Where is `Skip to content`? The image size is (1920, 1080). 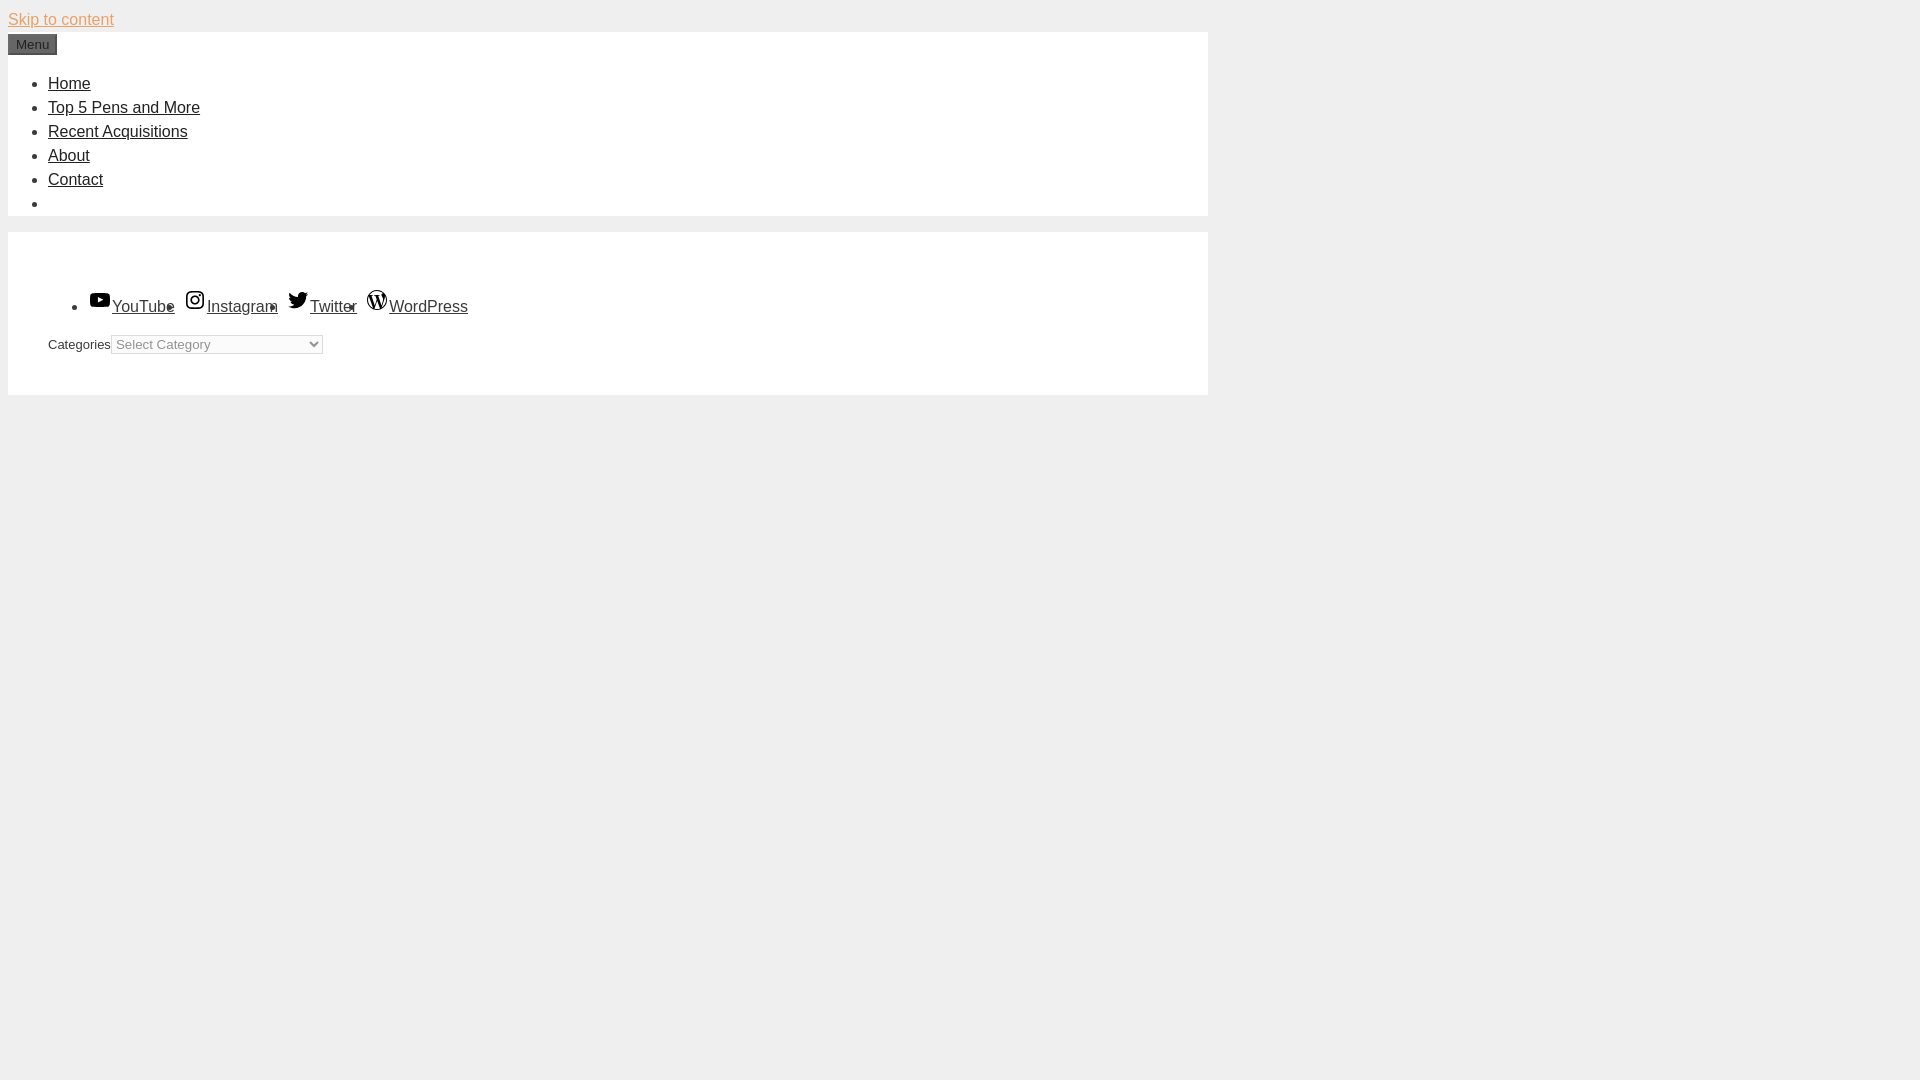
Skip to content is located at coordinates (60, 19).